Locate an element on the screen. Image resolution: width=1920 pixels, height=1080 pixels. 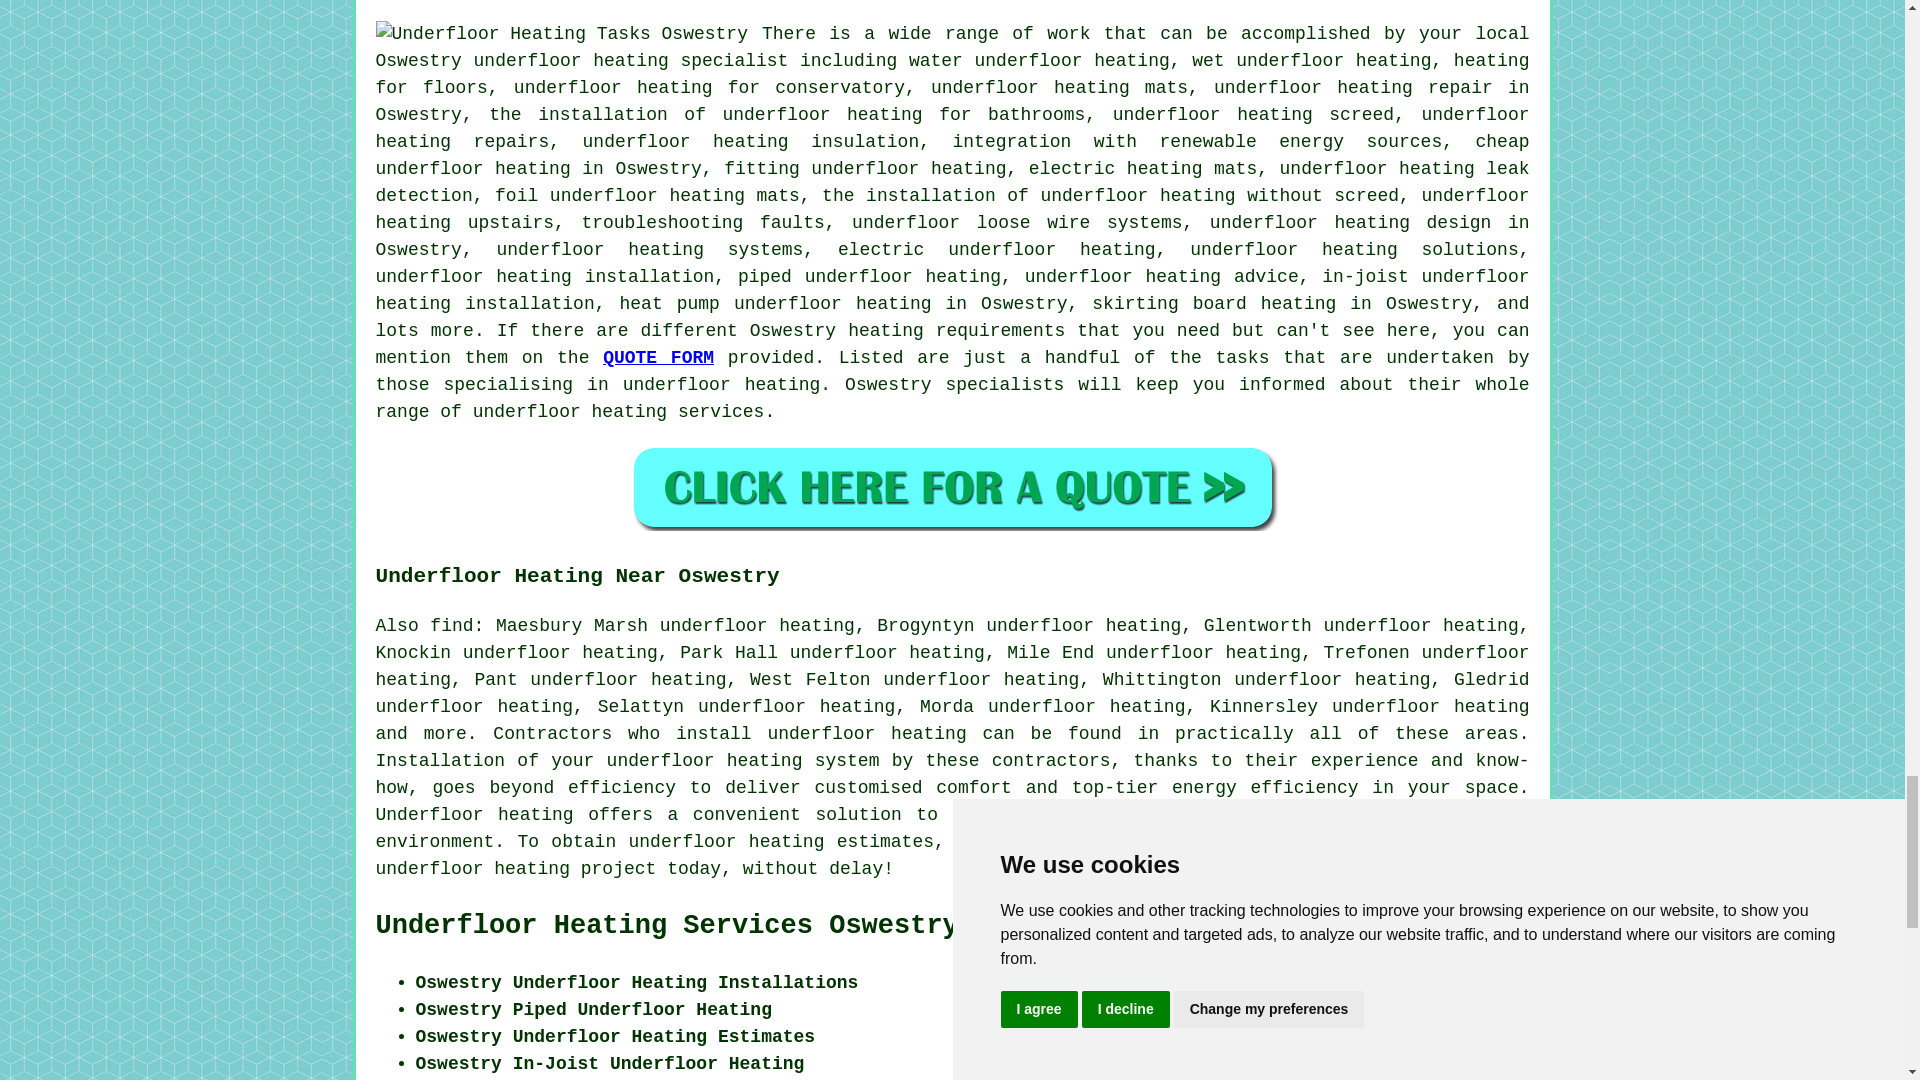
cheap underfloor heating is located at coordinates (953, 155).